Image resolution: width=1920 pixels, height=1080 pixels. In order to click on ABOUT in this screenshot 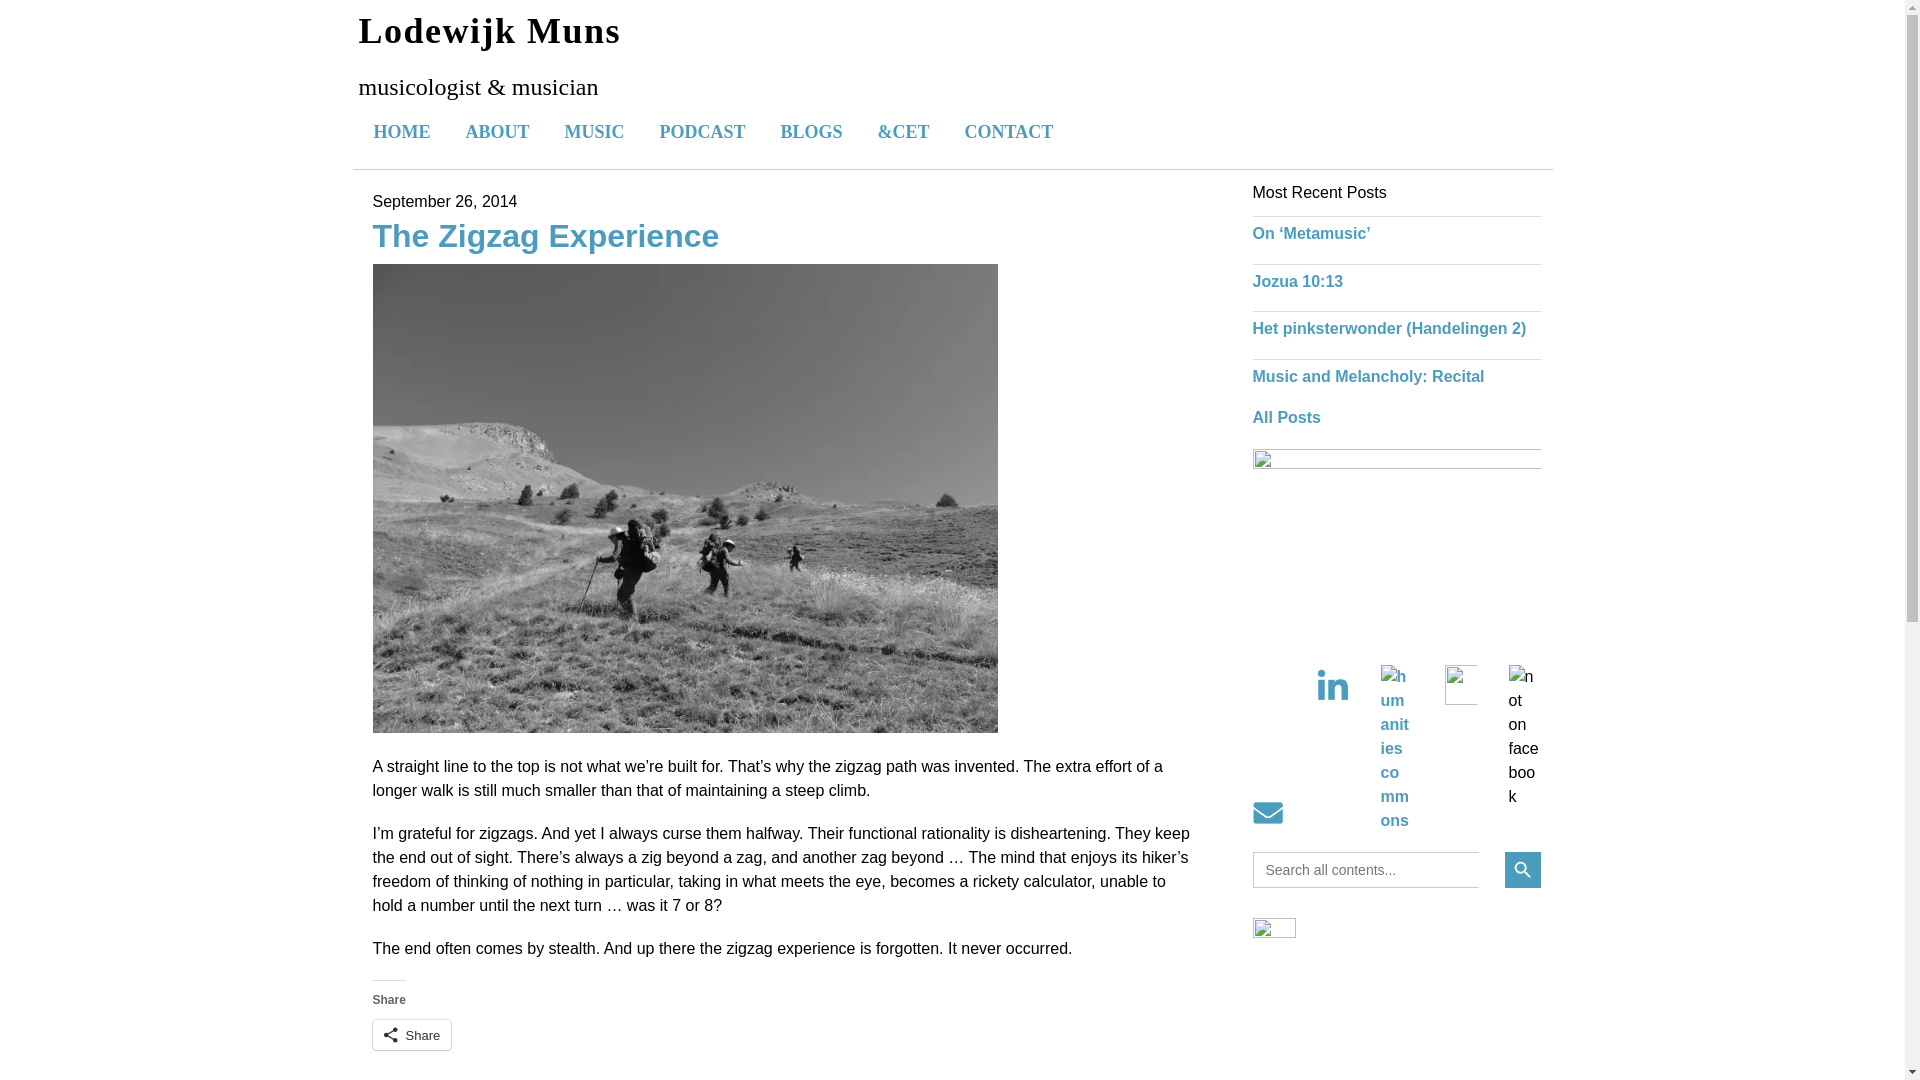, I will do `click(496, 131)`.